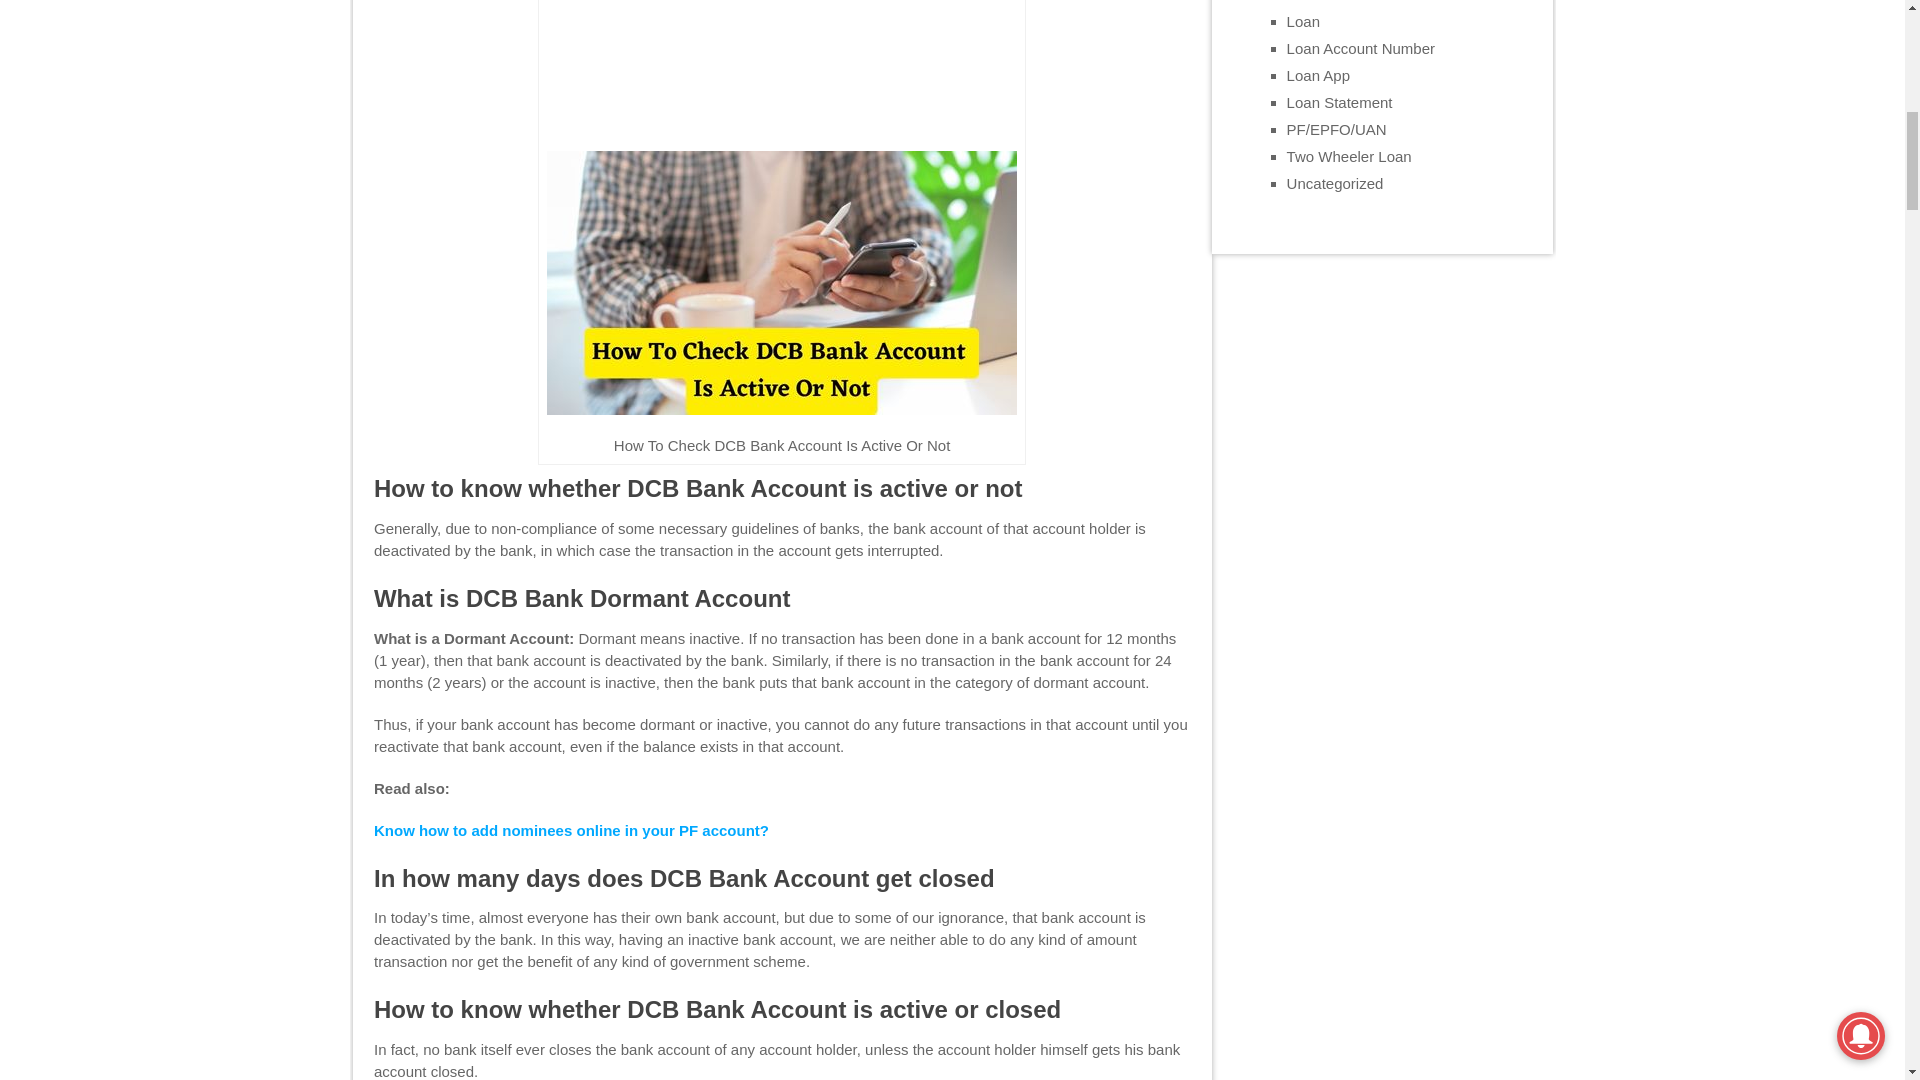 This screenshot has height=1080, width=1920. What do you see at coordinates (572, 830) in the screenshot?
I see `Know how to add nominees online in your PF account?` at bounding box center [572, 830].